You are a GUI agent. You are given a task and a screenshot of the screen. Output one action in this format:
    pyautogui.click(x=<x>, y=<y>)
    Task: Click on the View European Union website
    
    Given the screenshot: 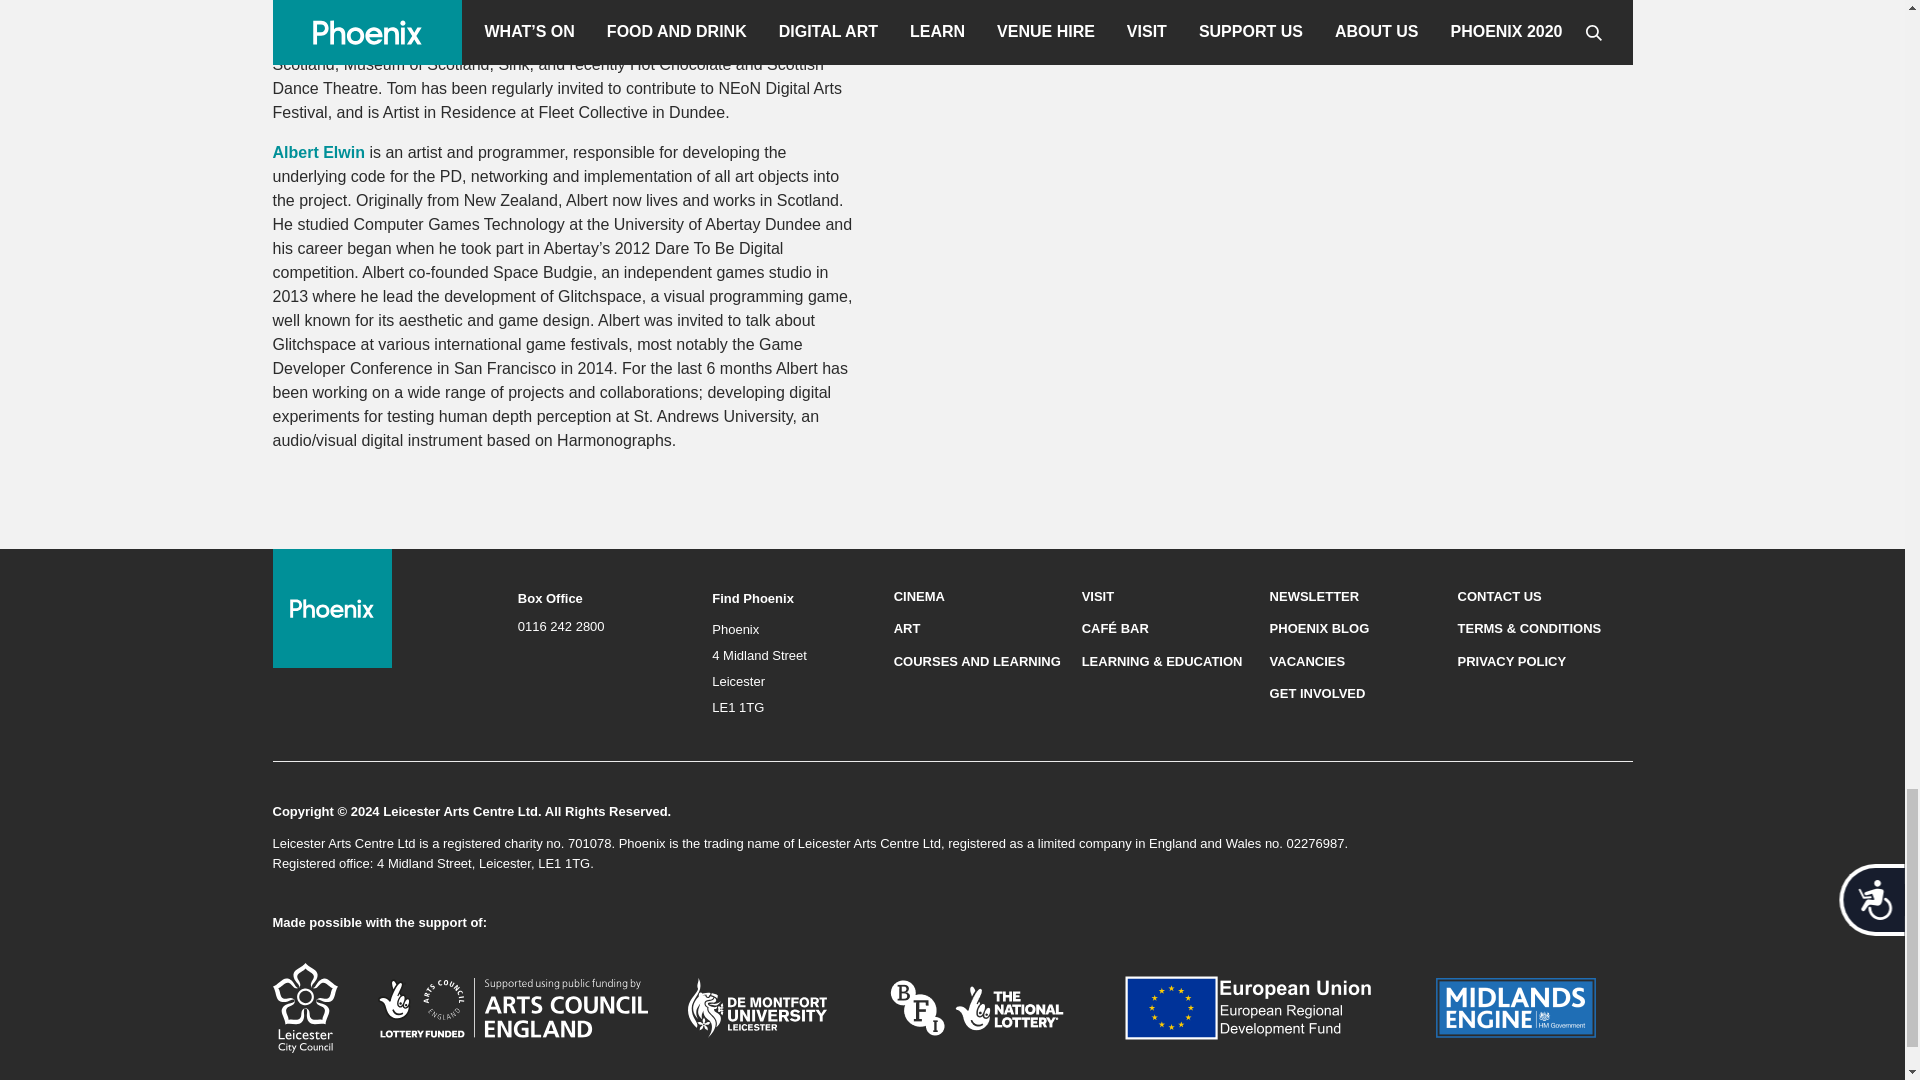 What is the action you would take?
    pyautogui.click(x=1260, y=1006)
    